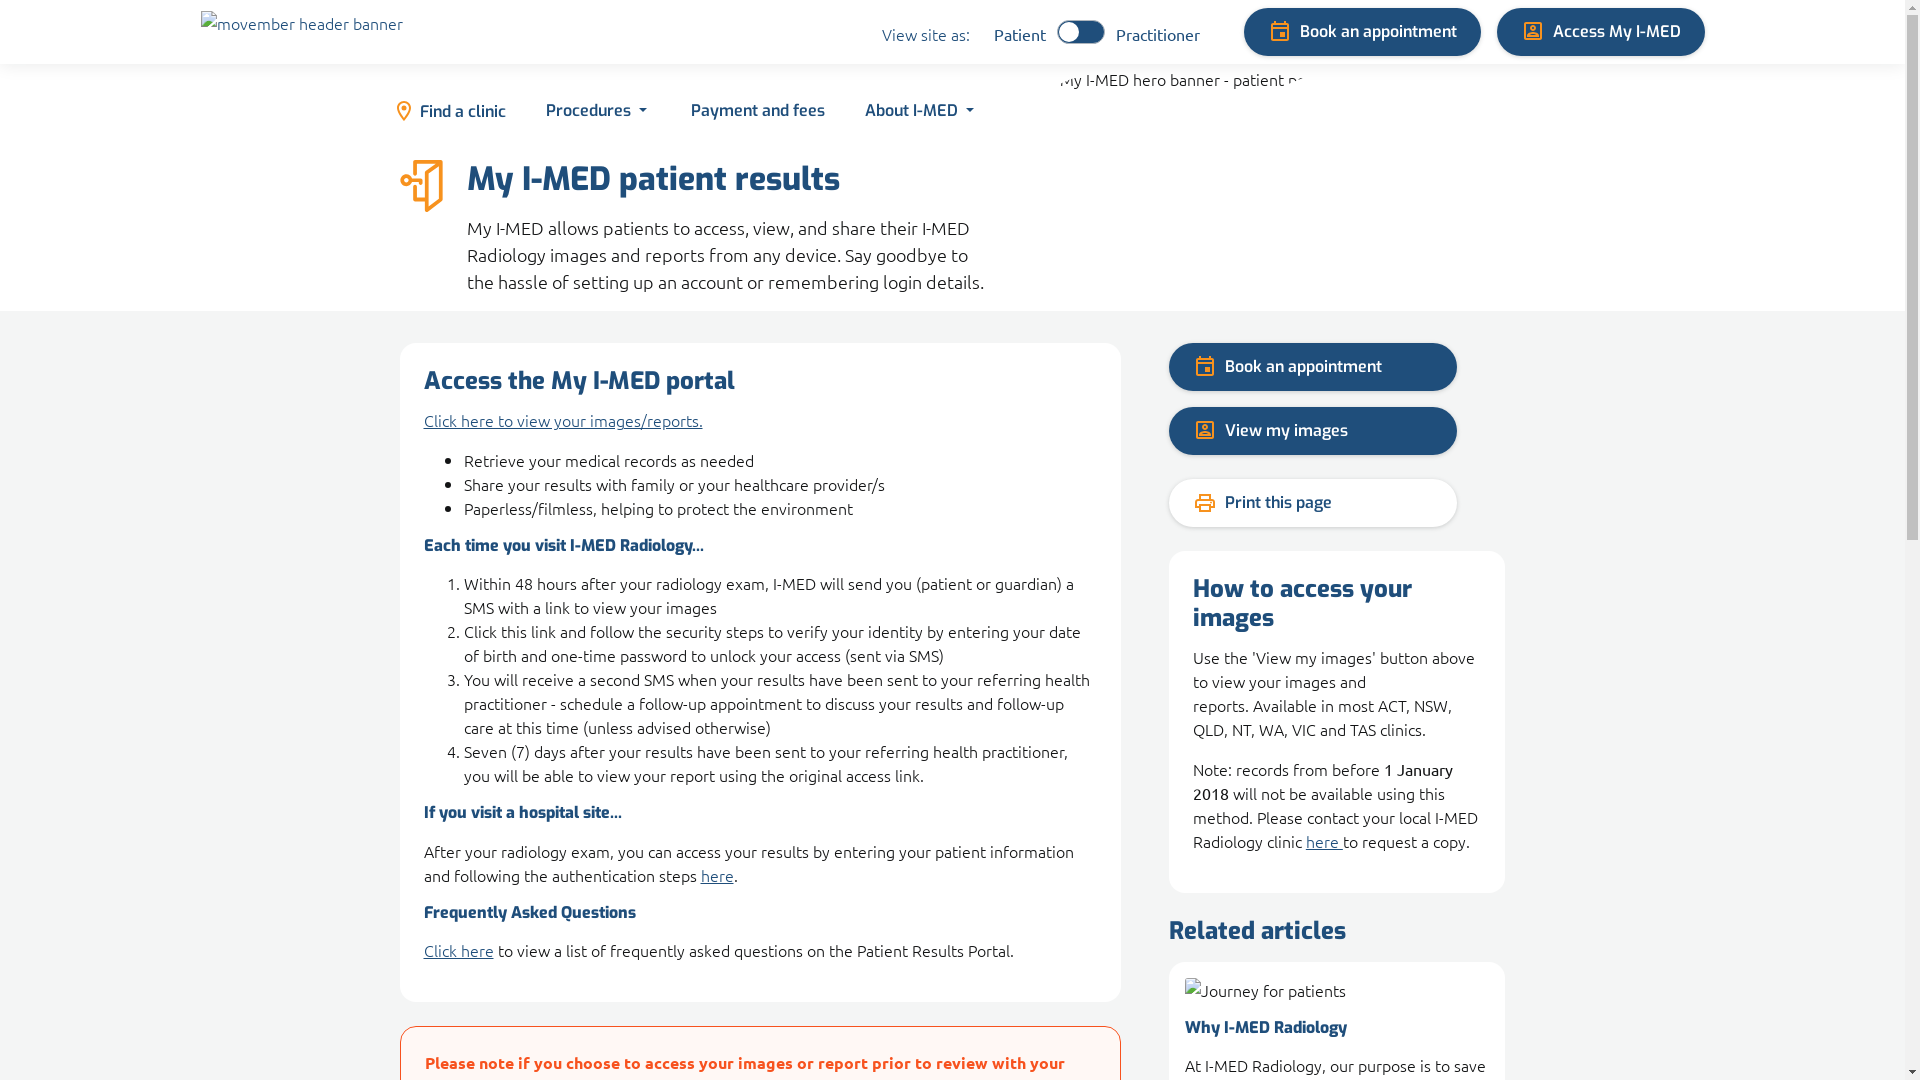 This screenshot has height=1080, width=1920. Describe the element at coordinates (564, 420) in the screenshot. I see `Click here to view your images/reports.` at that location.